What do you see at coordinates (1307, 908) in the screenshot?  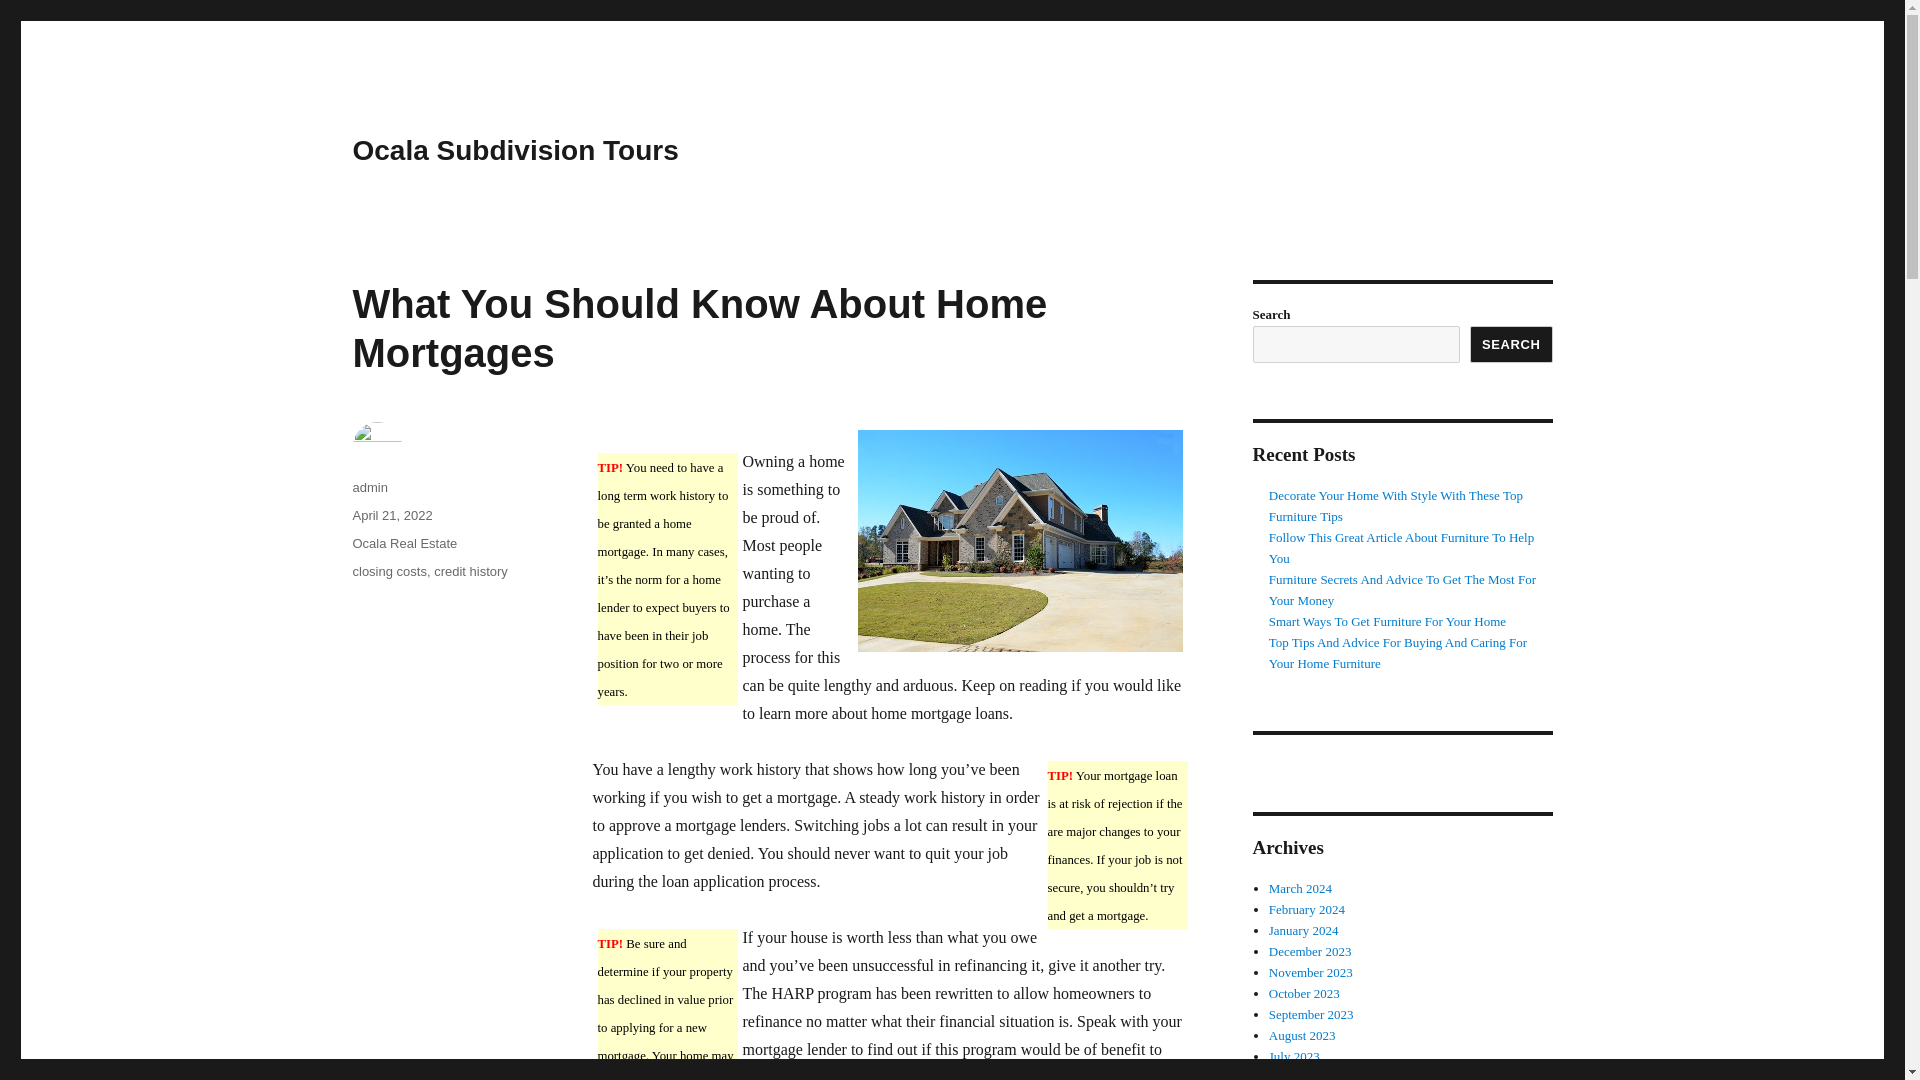 I see `February 2024` at bounding box center [1307, 908].